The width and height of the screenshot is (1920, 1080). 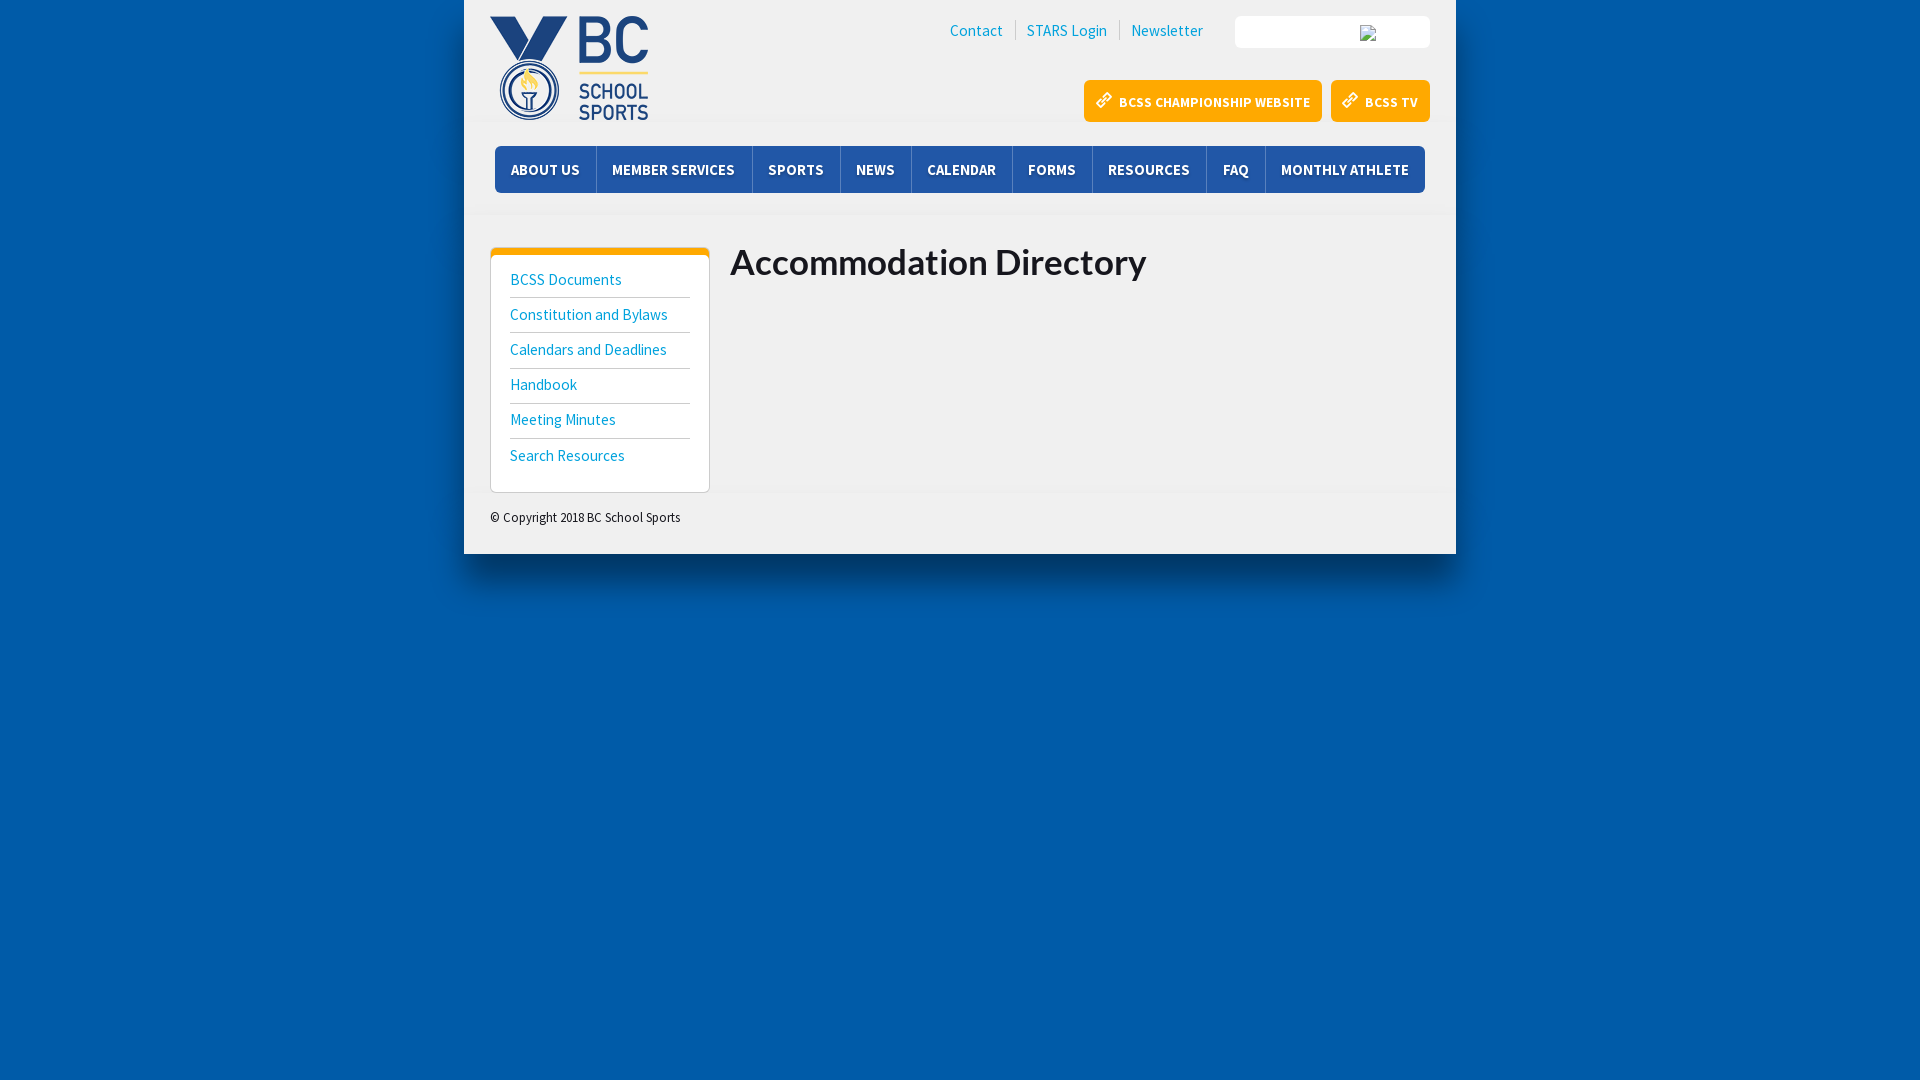 What do you see at coordinates (1052, 170) in the screenshot?
I see `FORMS` at bounding box center [1052, 170].